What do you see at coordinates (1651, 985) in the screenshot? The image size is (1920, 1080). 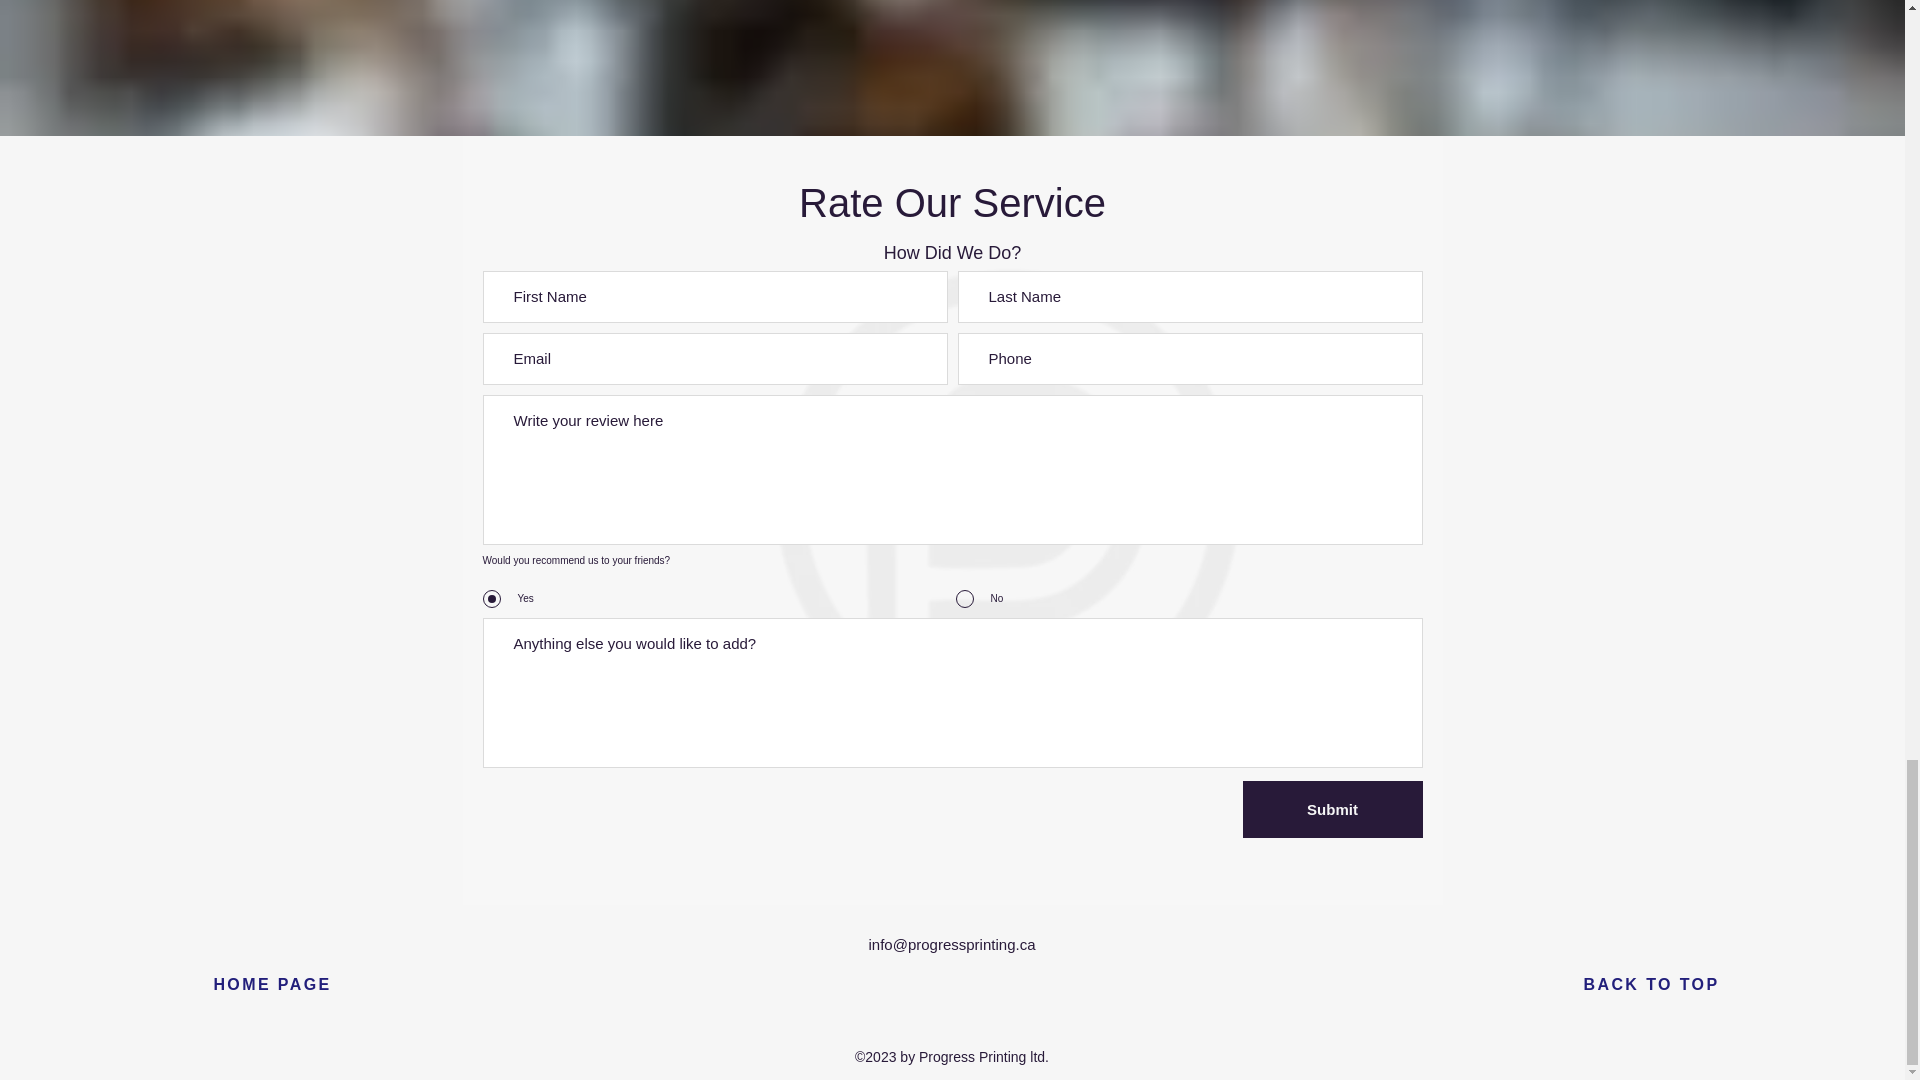 I see `BACK TO TOP` at bounding box center [1651, 985].